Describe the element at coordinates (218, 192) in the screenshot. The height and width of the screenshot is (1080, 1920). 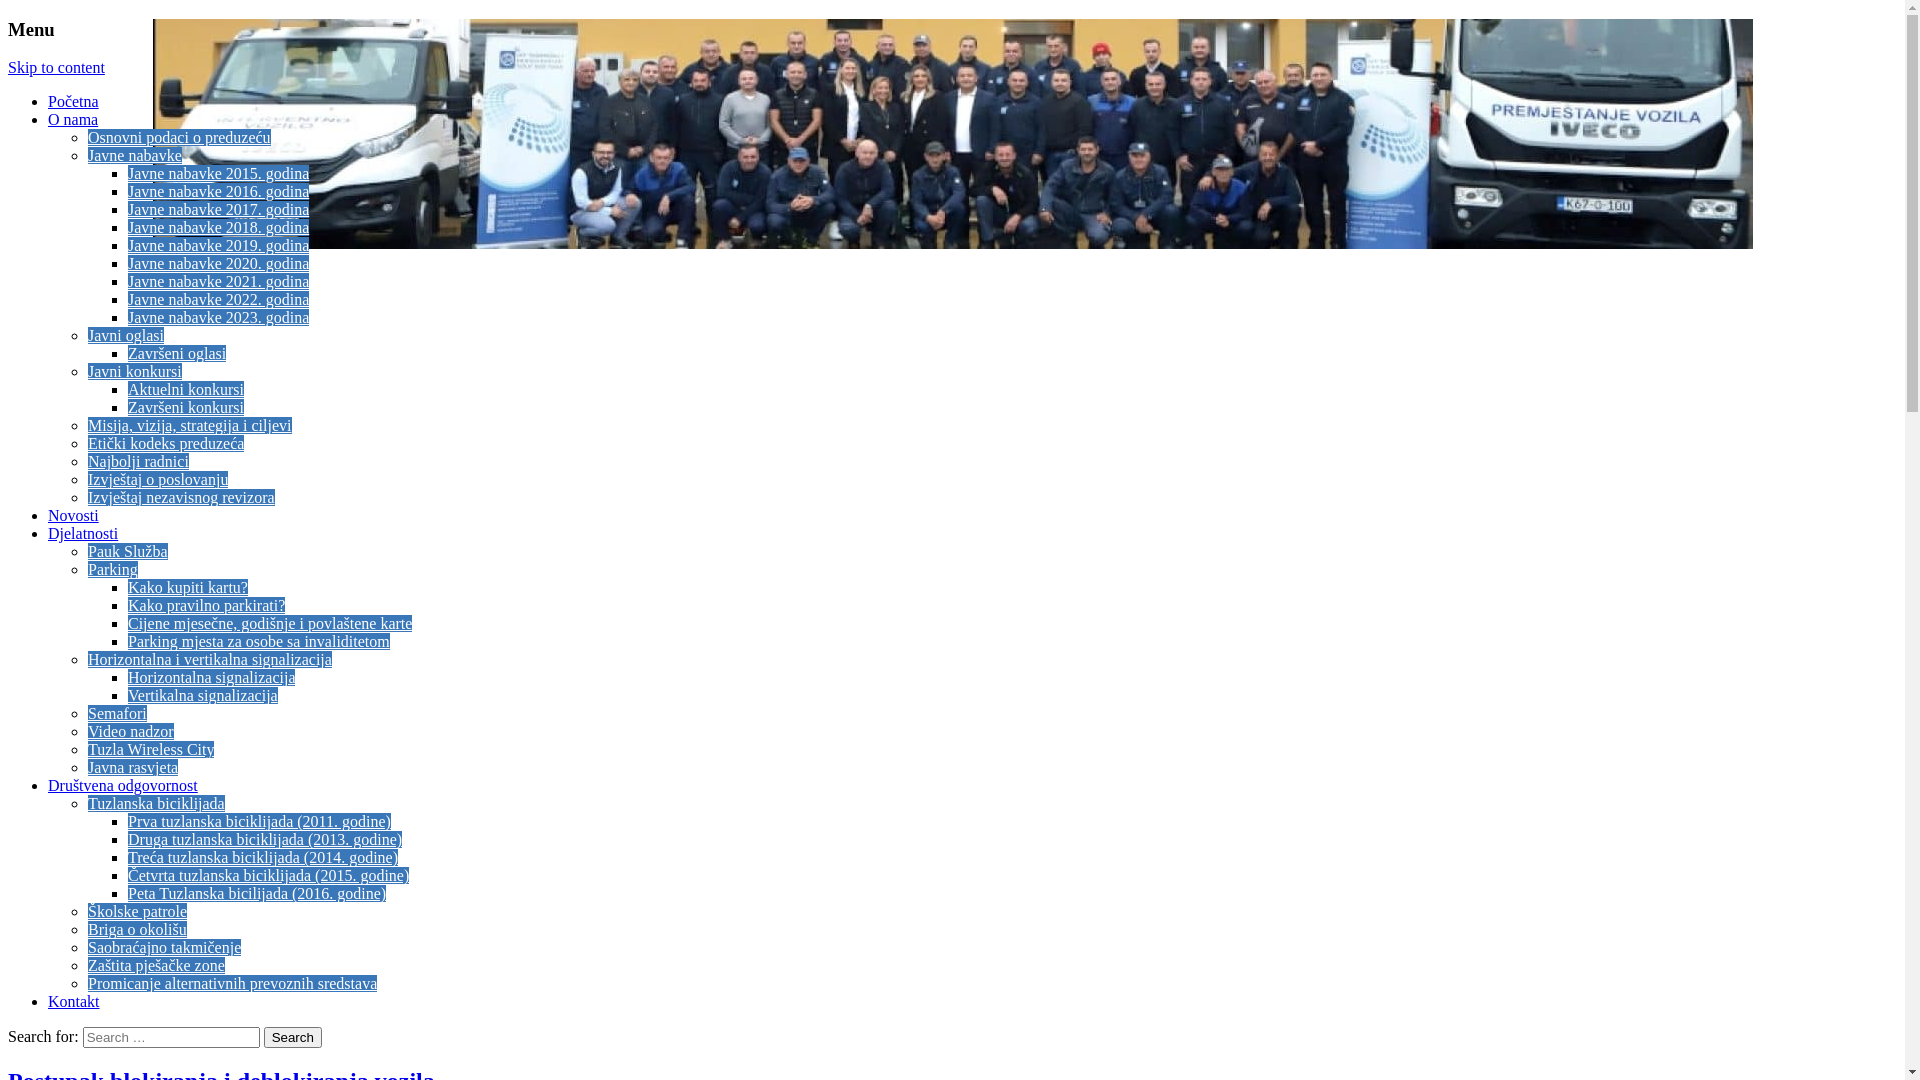
I see `Javne nabavke 2016. godina` at that location.